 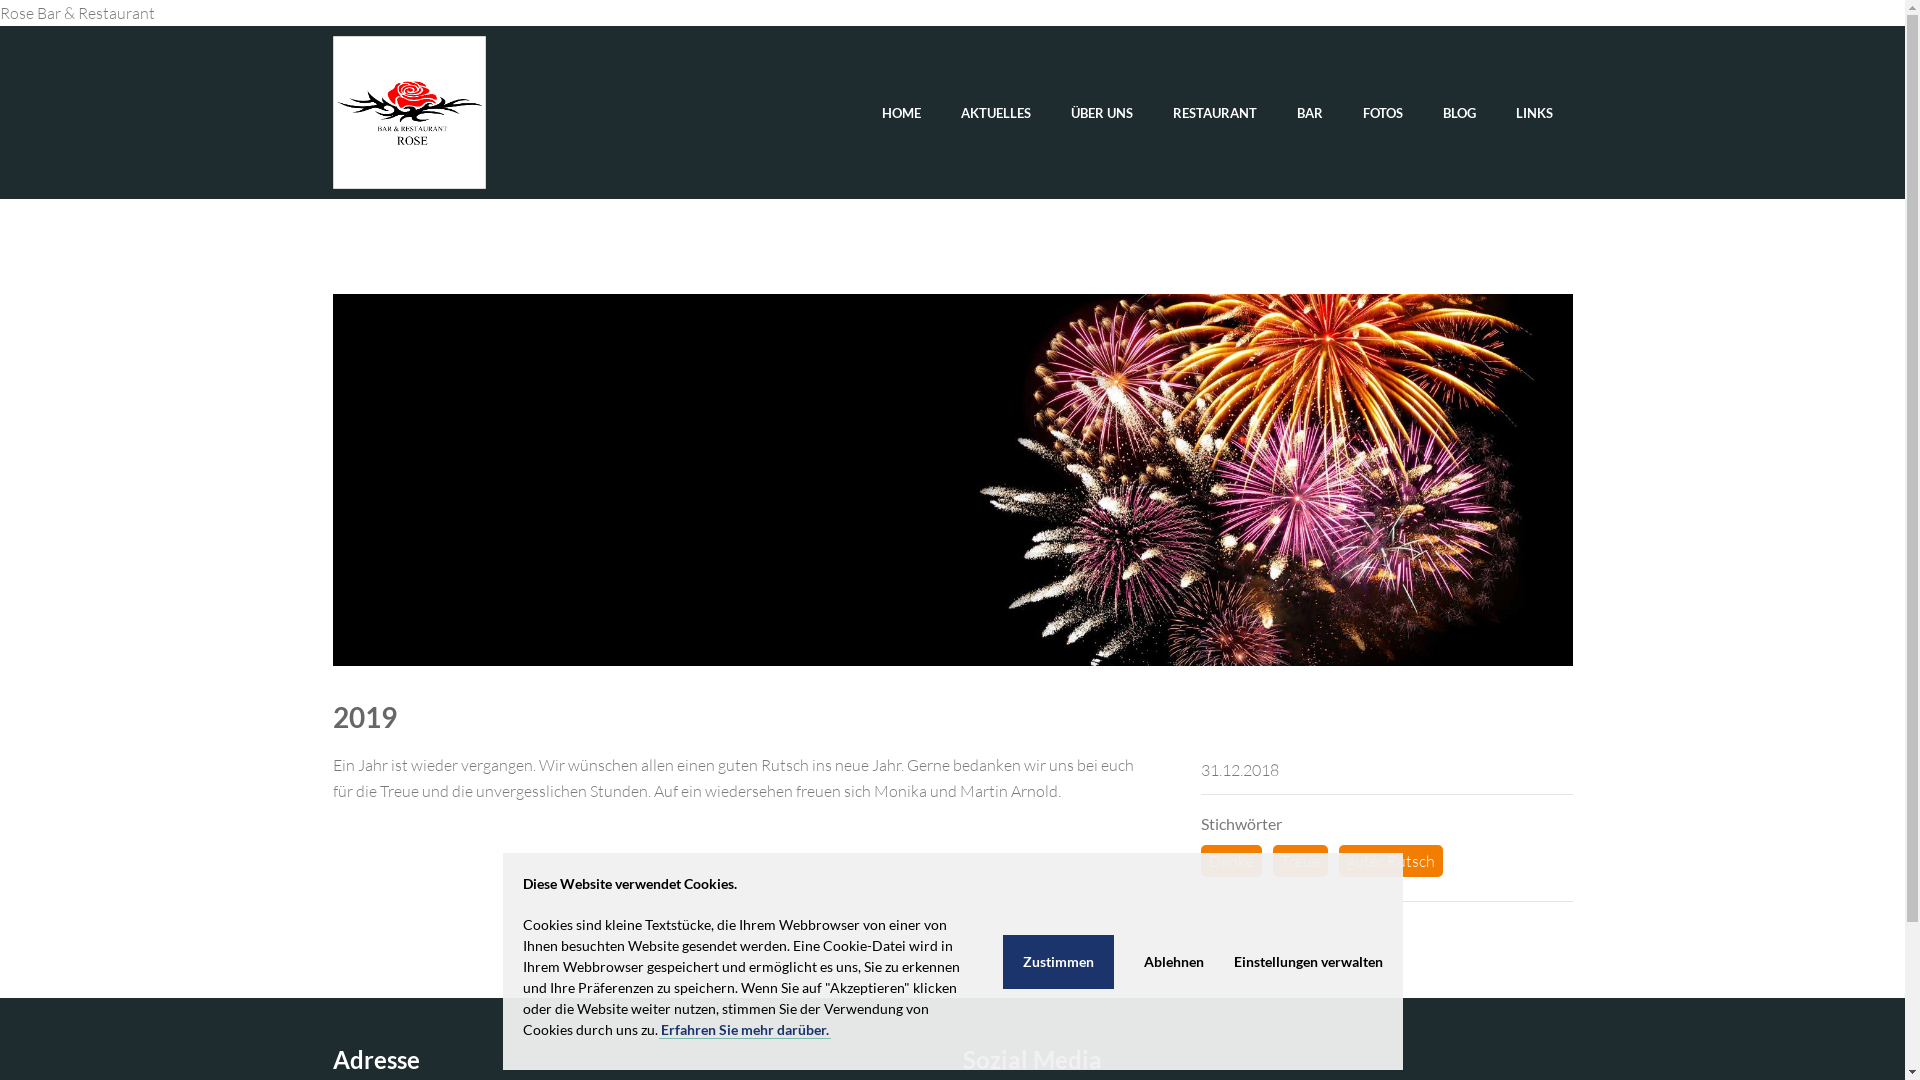 I want to click on RESTAURANT, so click(x=1214, y=113).